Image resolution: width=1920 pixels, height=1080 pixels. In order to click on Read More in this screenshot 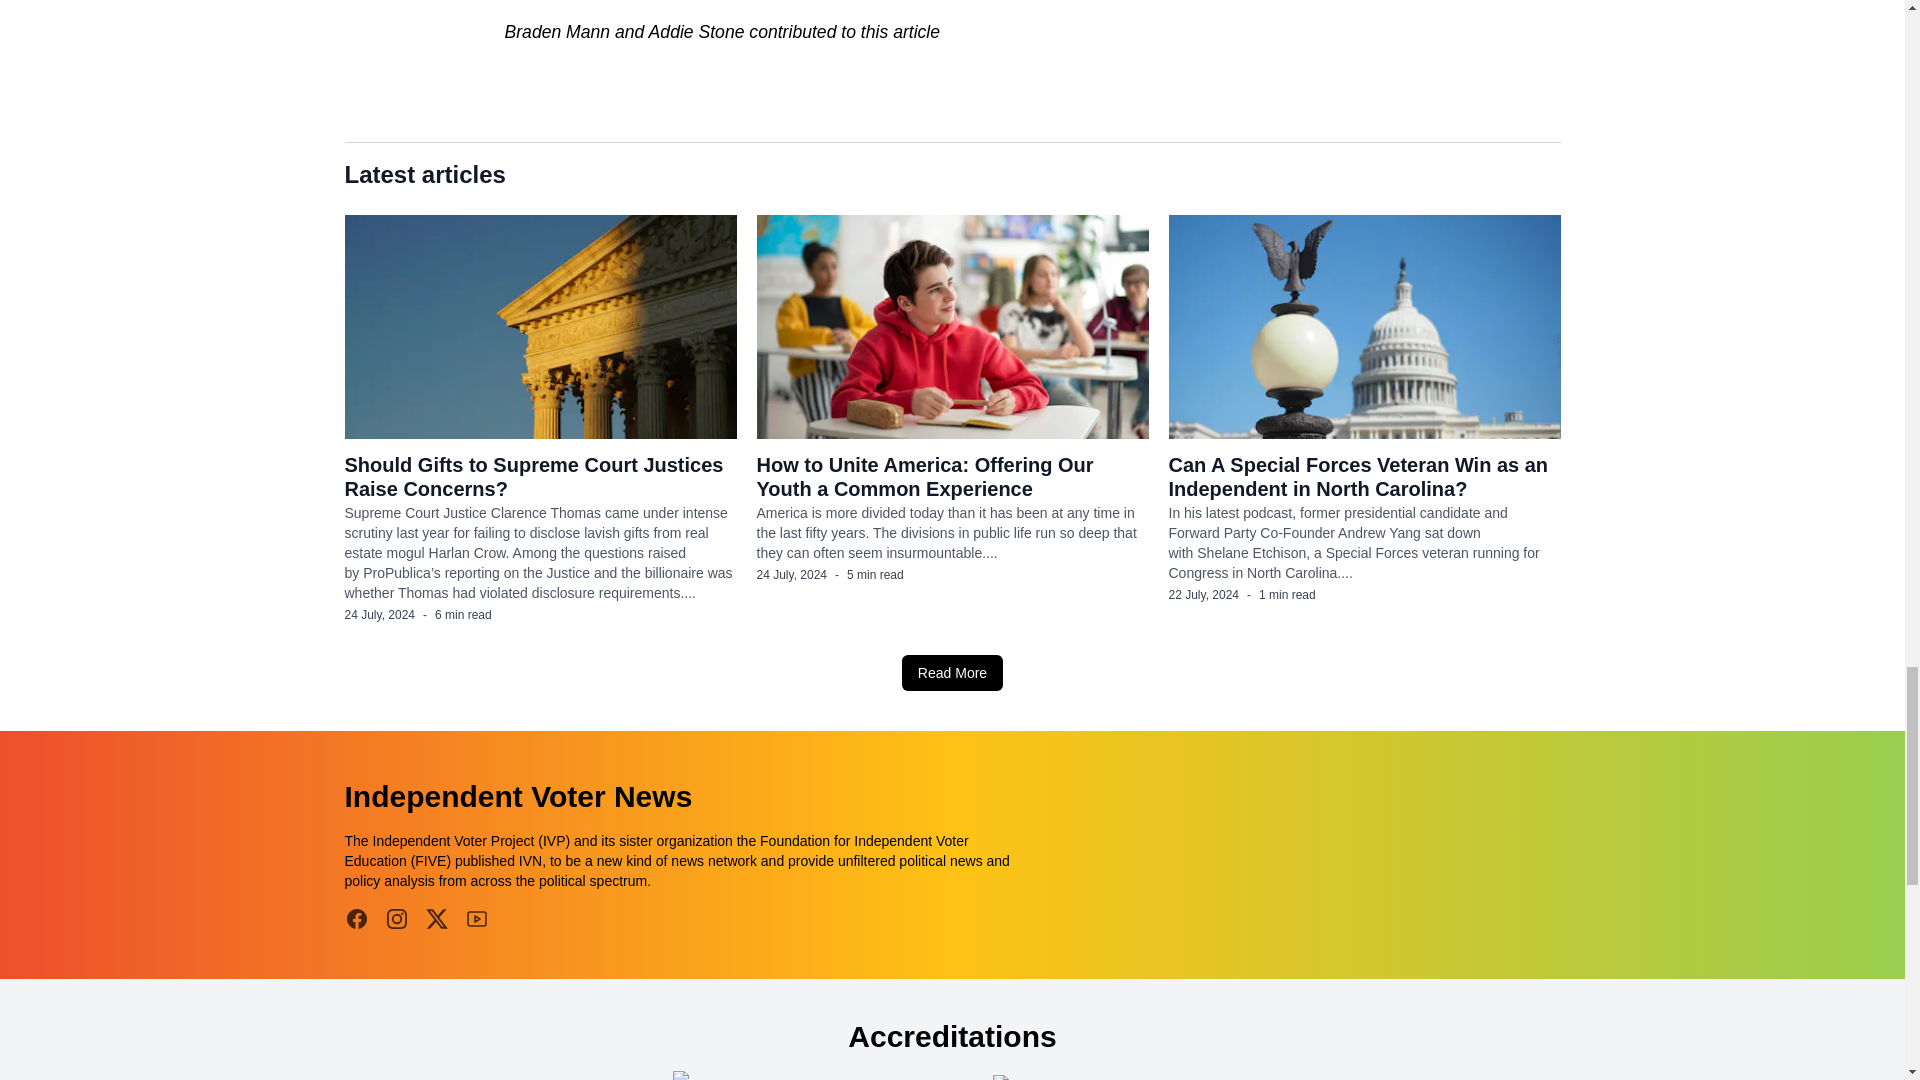, I will do `click(952, 672)`.